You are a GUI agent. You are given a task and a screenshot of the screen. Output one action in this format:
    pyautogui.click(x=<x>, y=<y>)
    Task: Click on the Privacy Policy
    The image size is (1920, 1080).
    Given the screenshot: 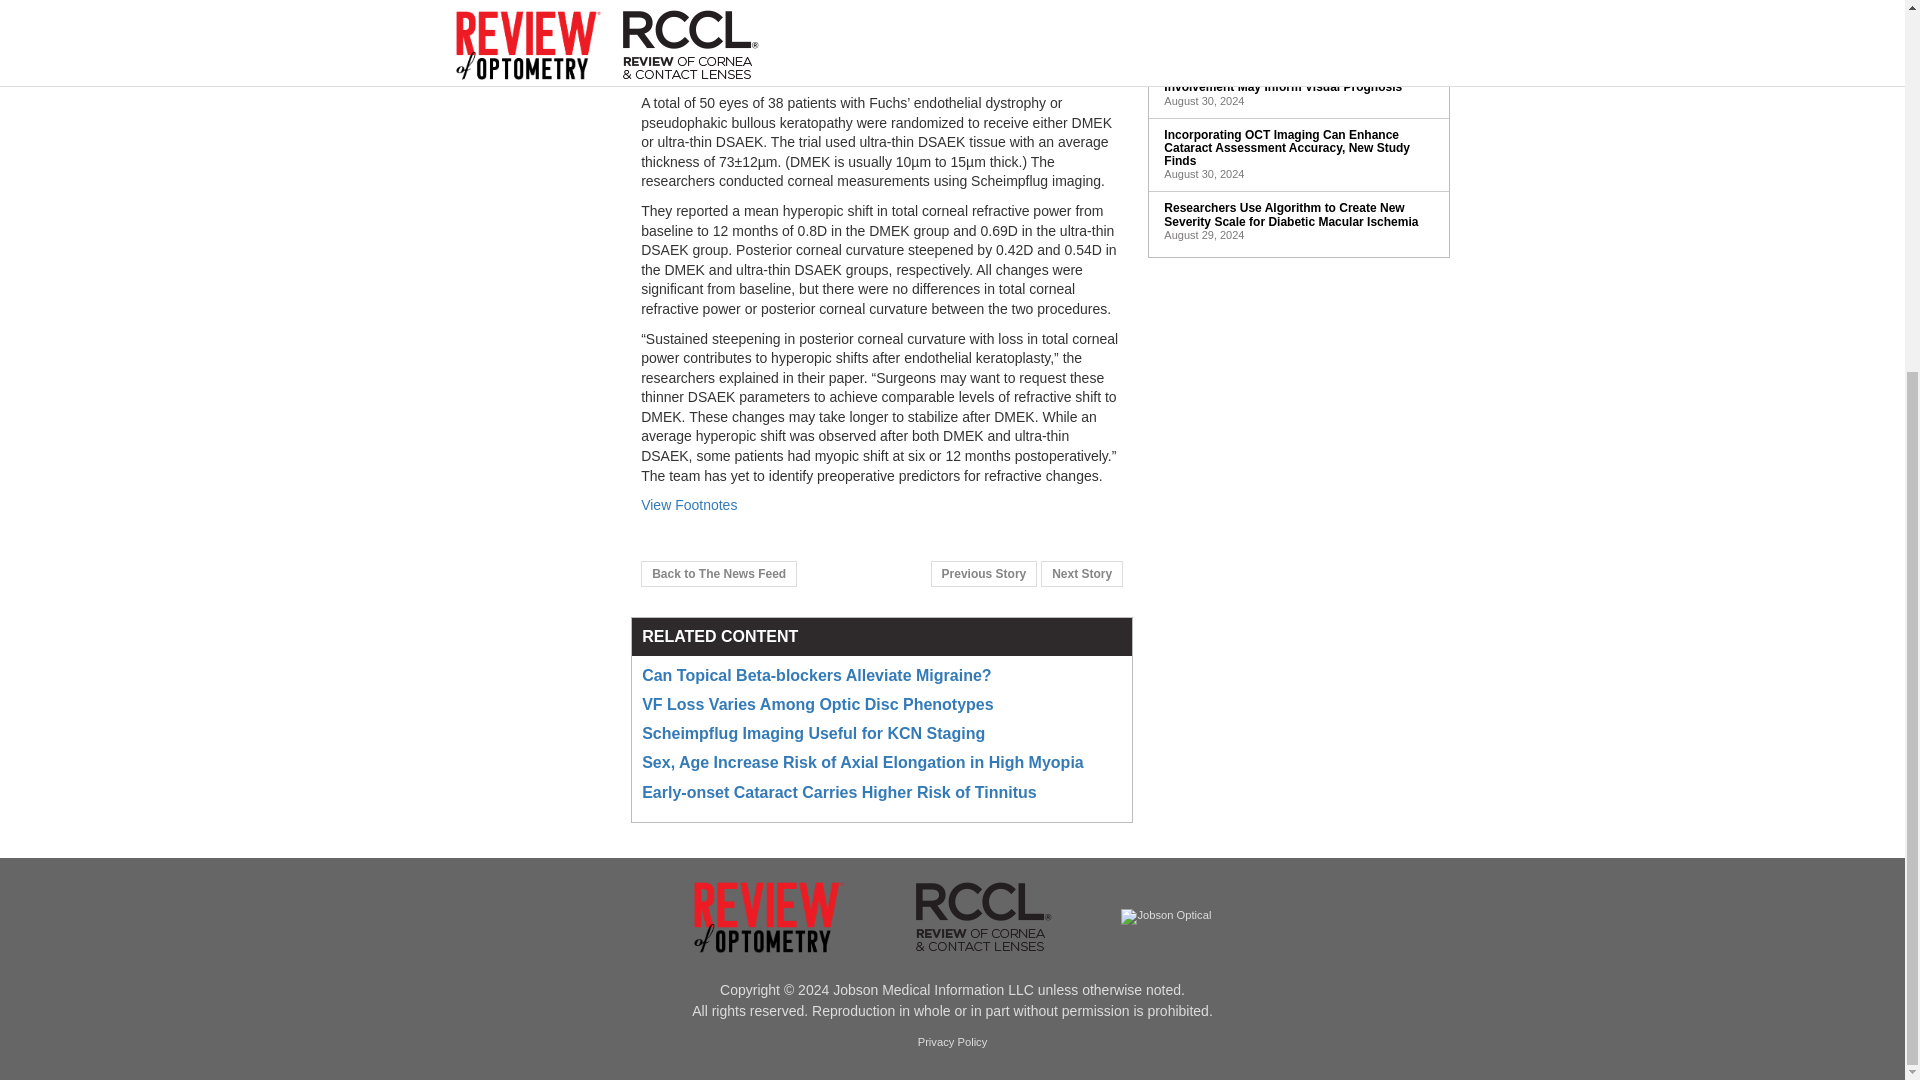 What is the action you would take?
    pyautogui.click(x=952, y=1042)
    